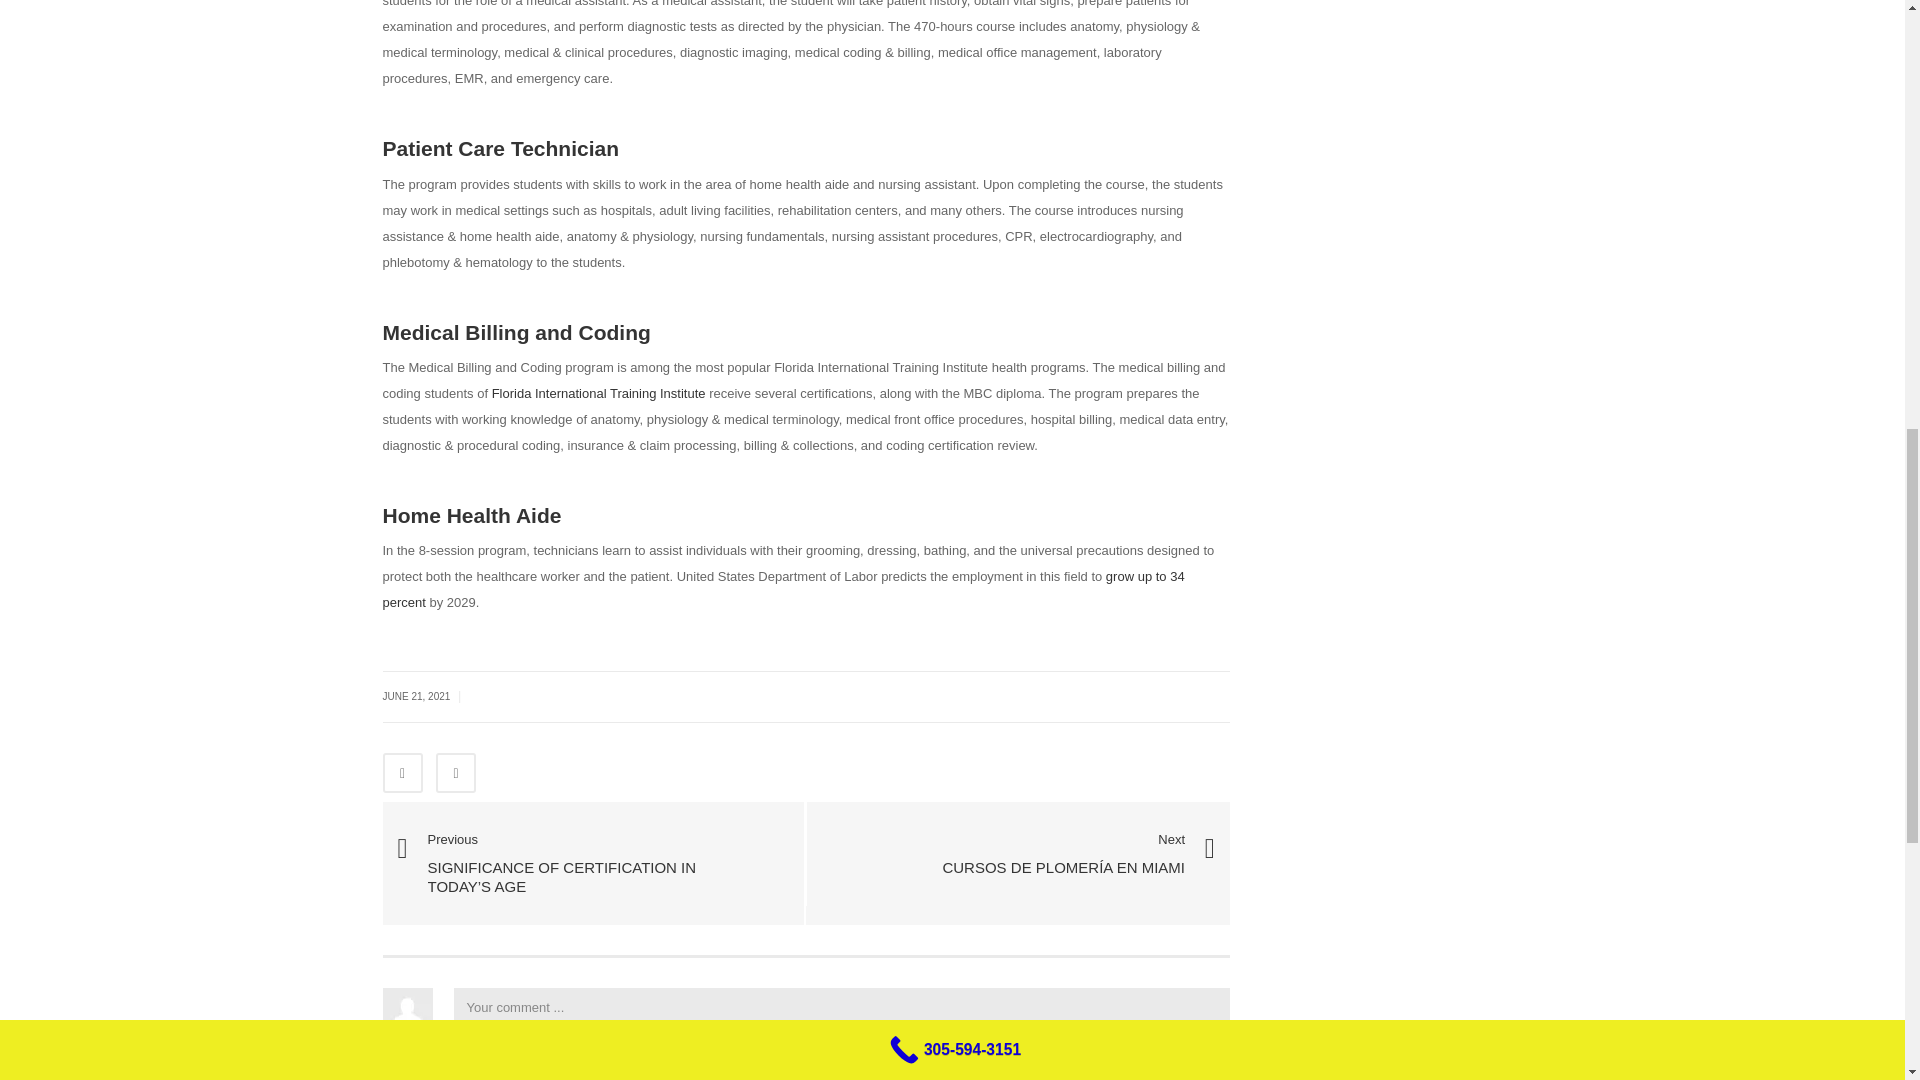 Image resolution: width=1920 pixels, height=1080 pixels. Describe the element at coordinates (402, 772) in the screenshot. I see `Share on Facebook` at that location.